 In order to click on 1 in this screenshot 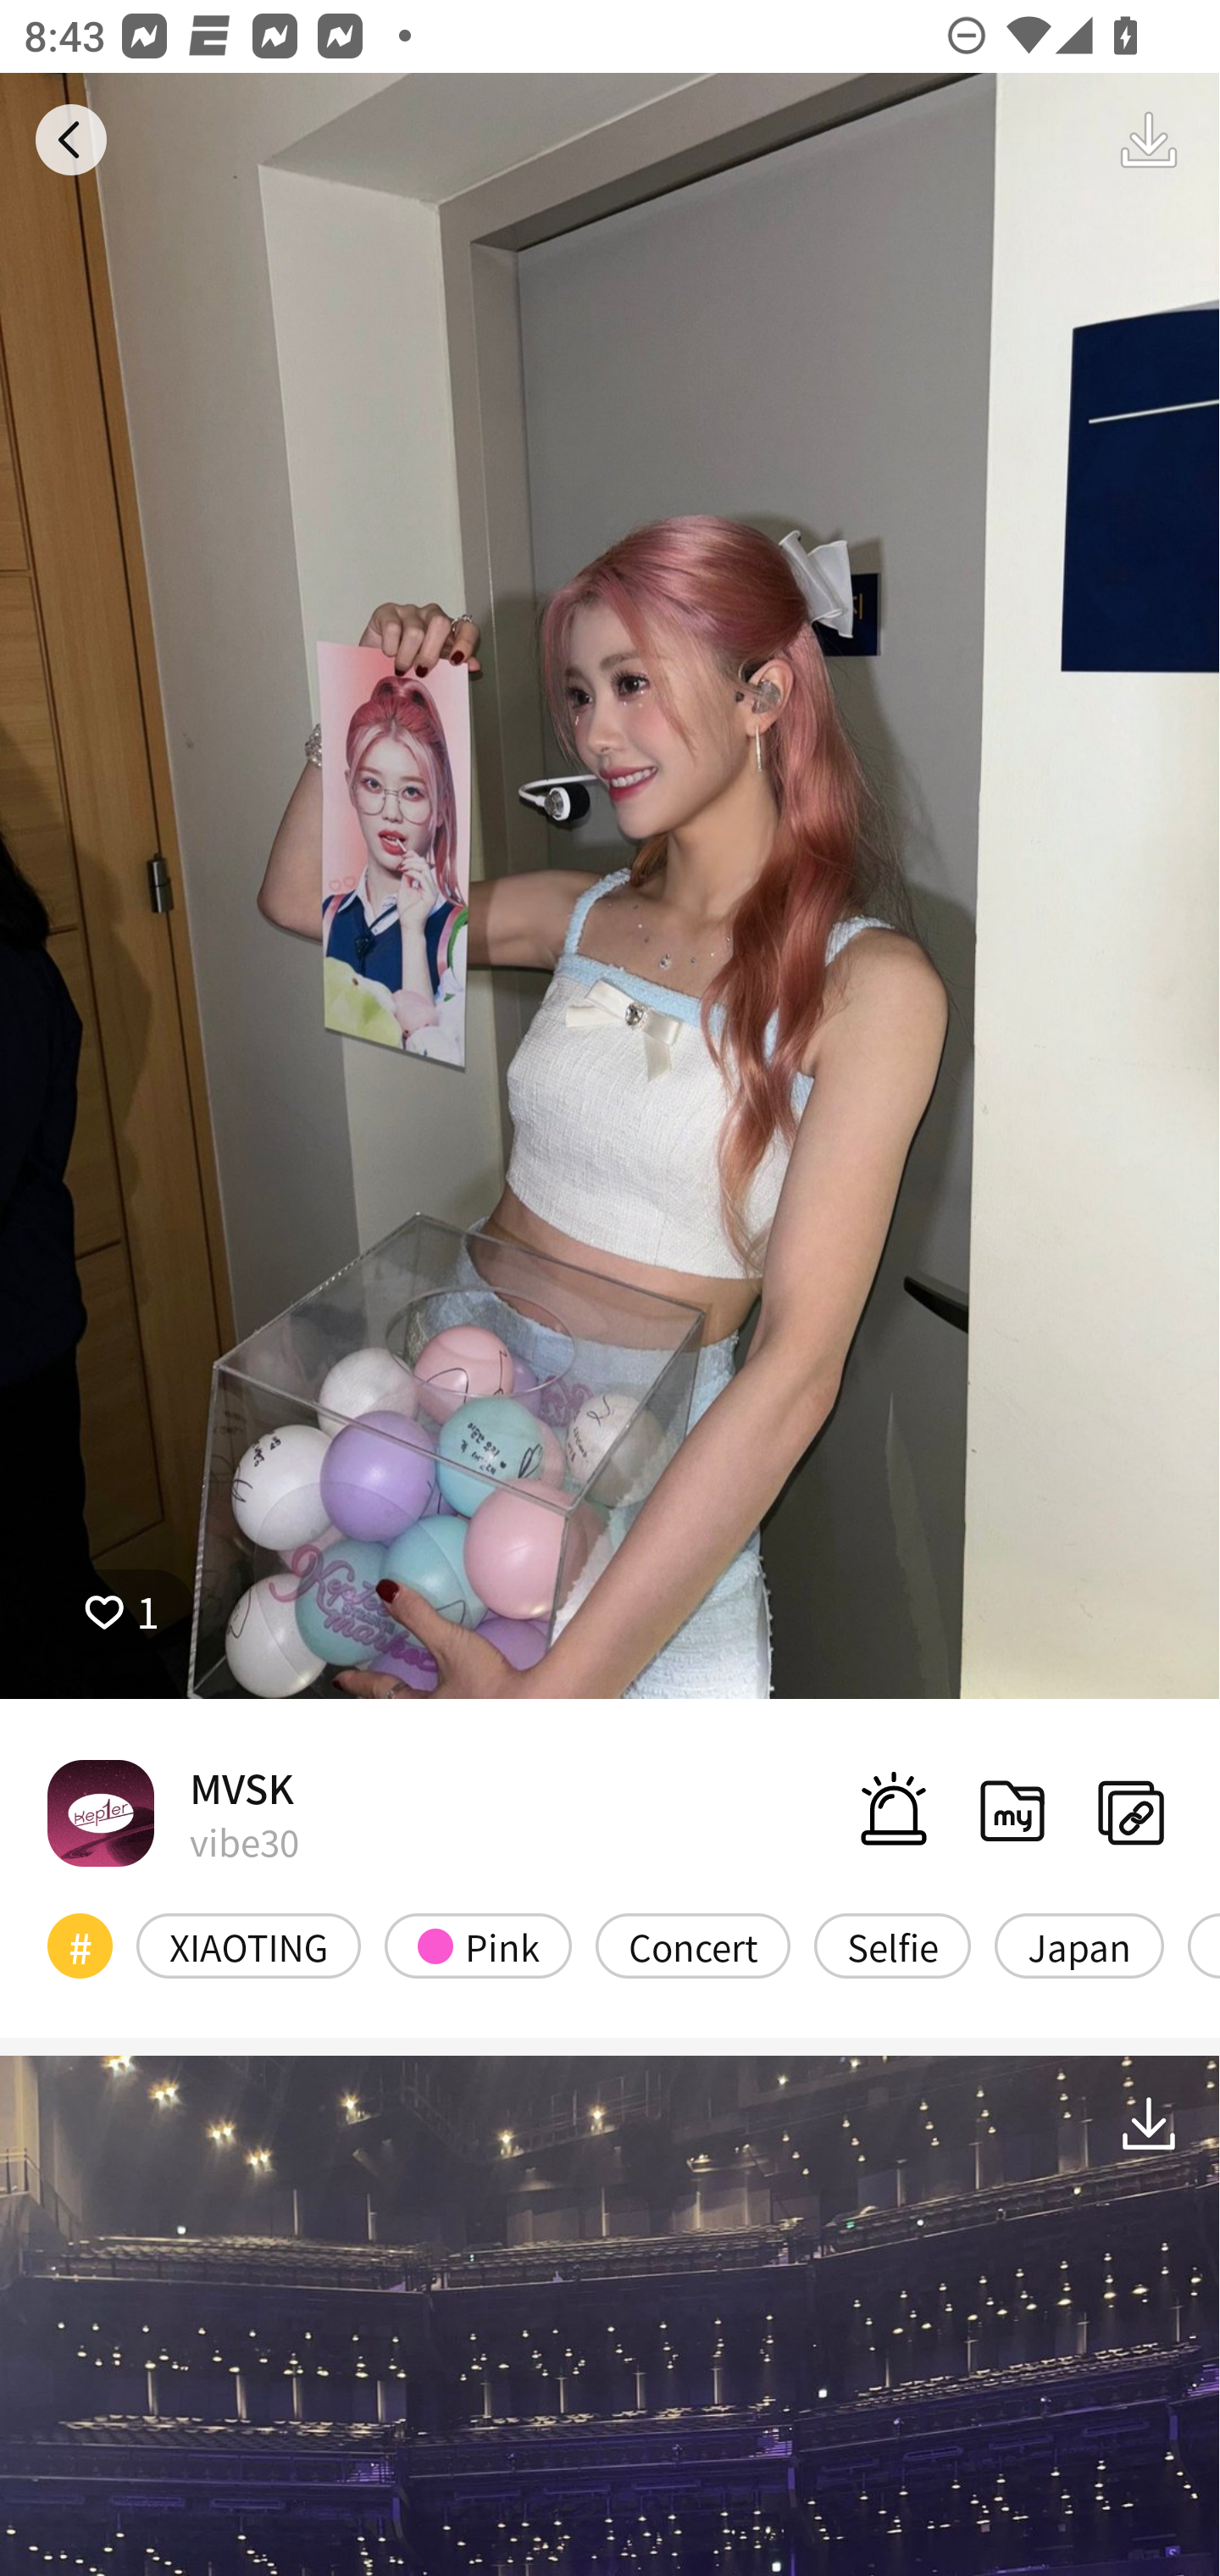, I will do `click(121, 1611)`.